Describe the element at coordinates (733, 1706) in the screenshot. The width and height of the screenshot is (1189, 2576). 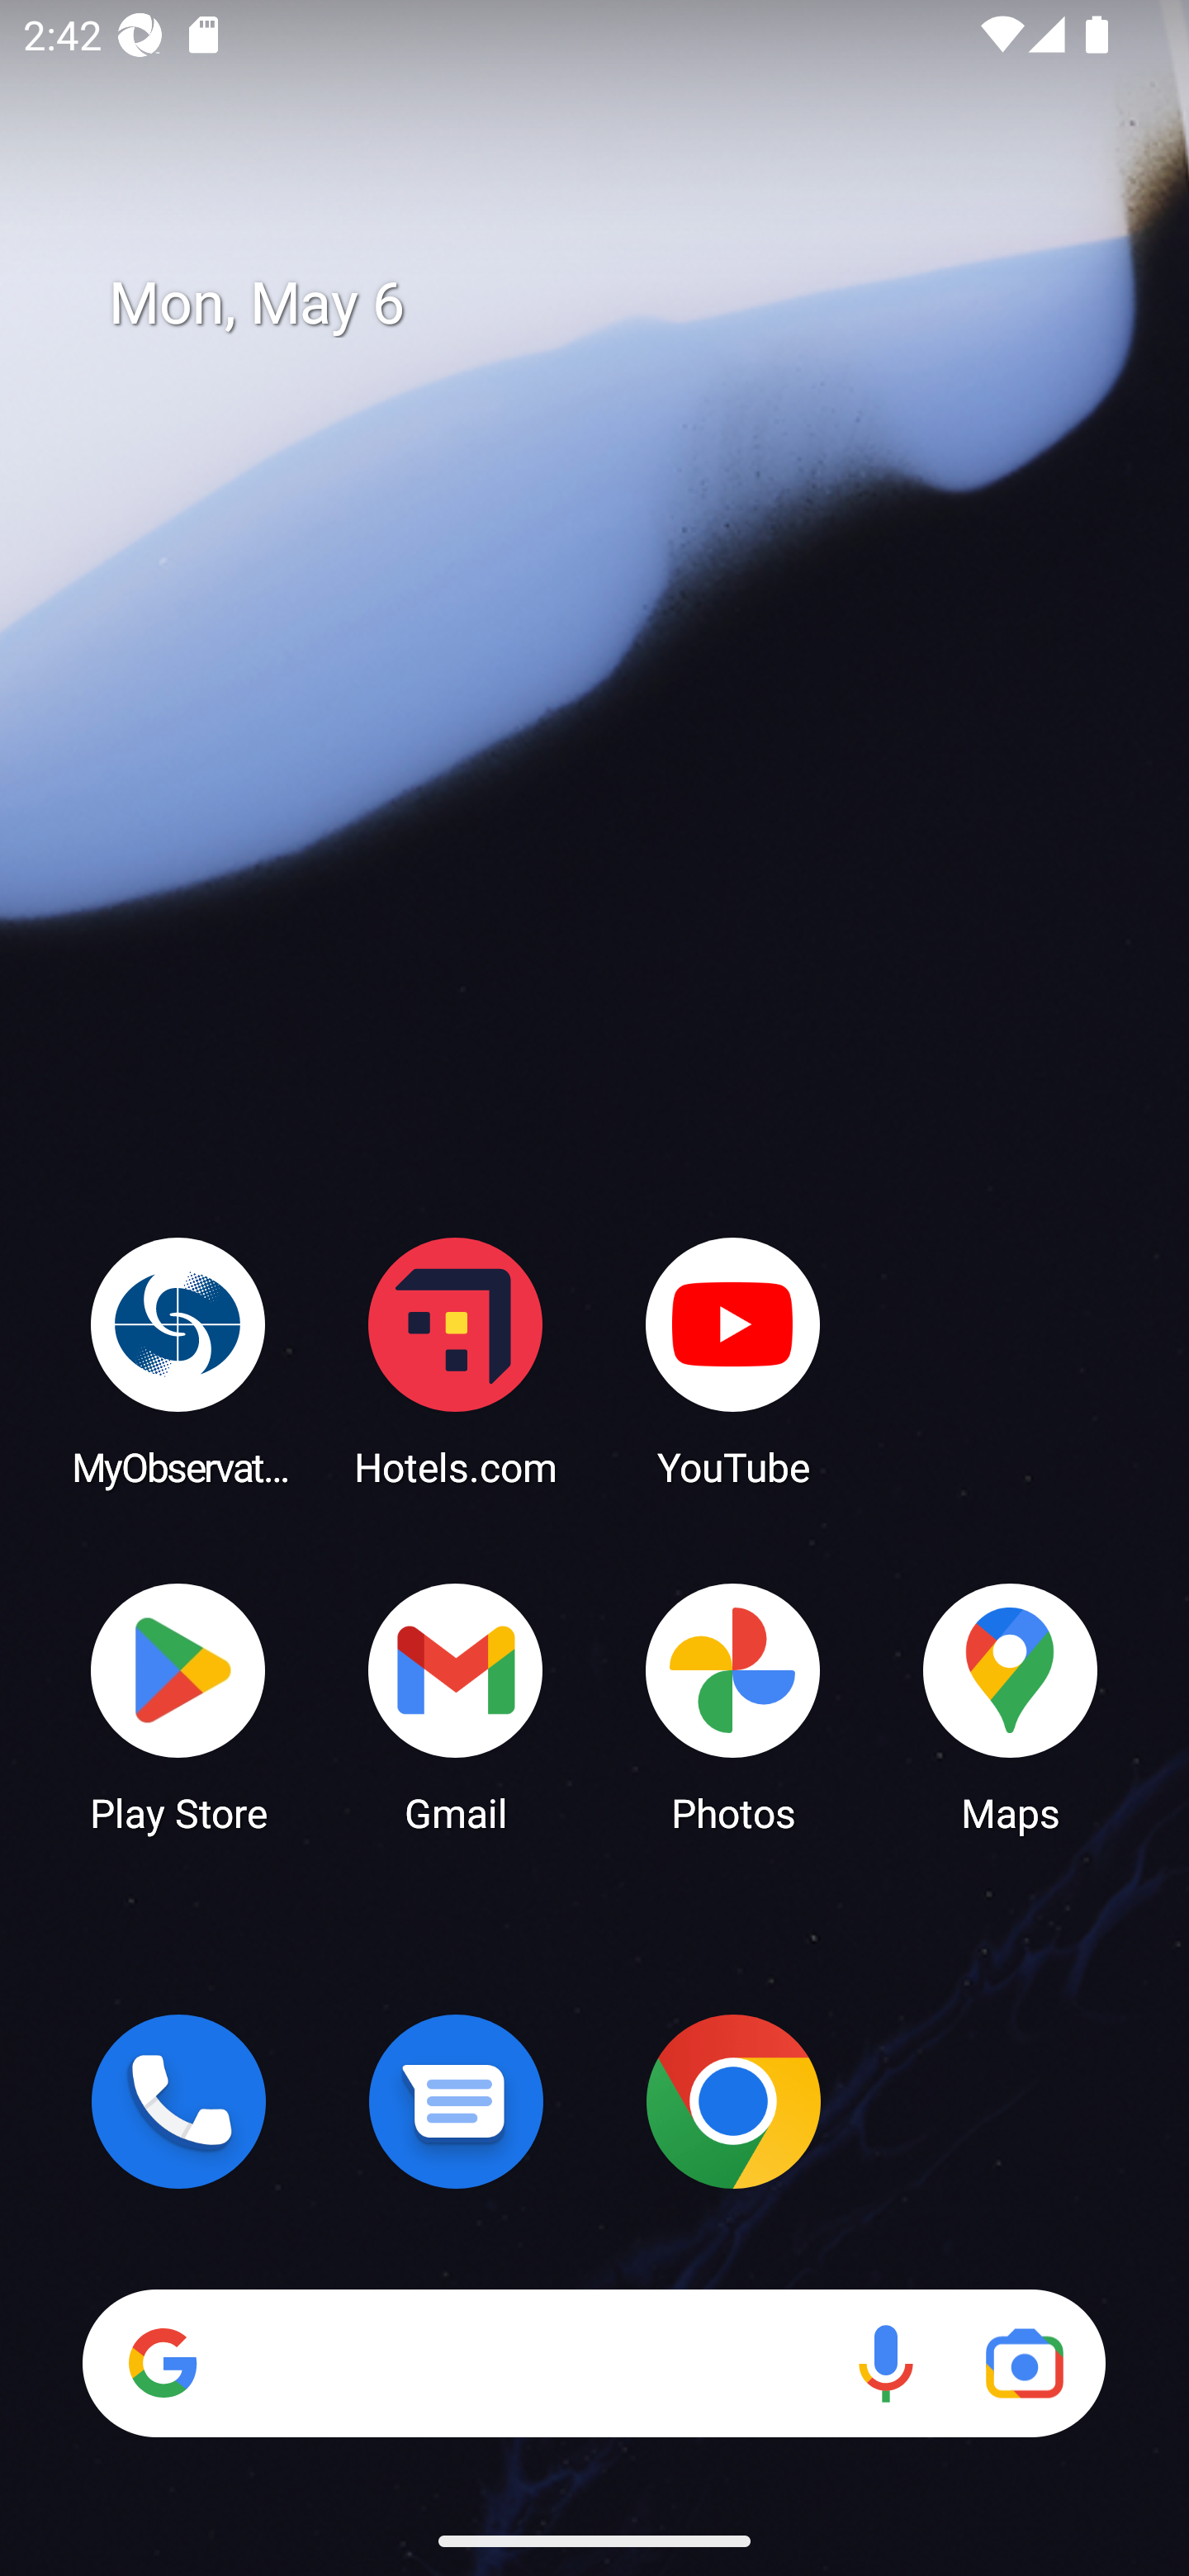
I see `Photos` at that location.